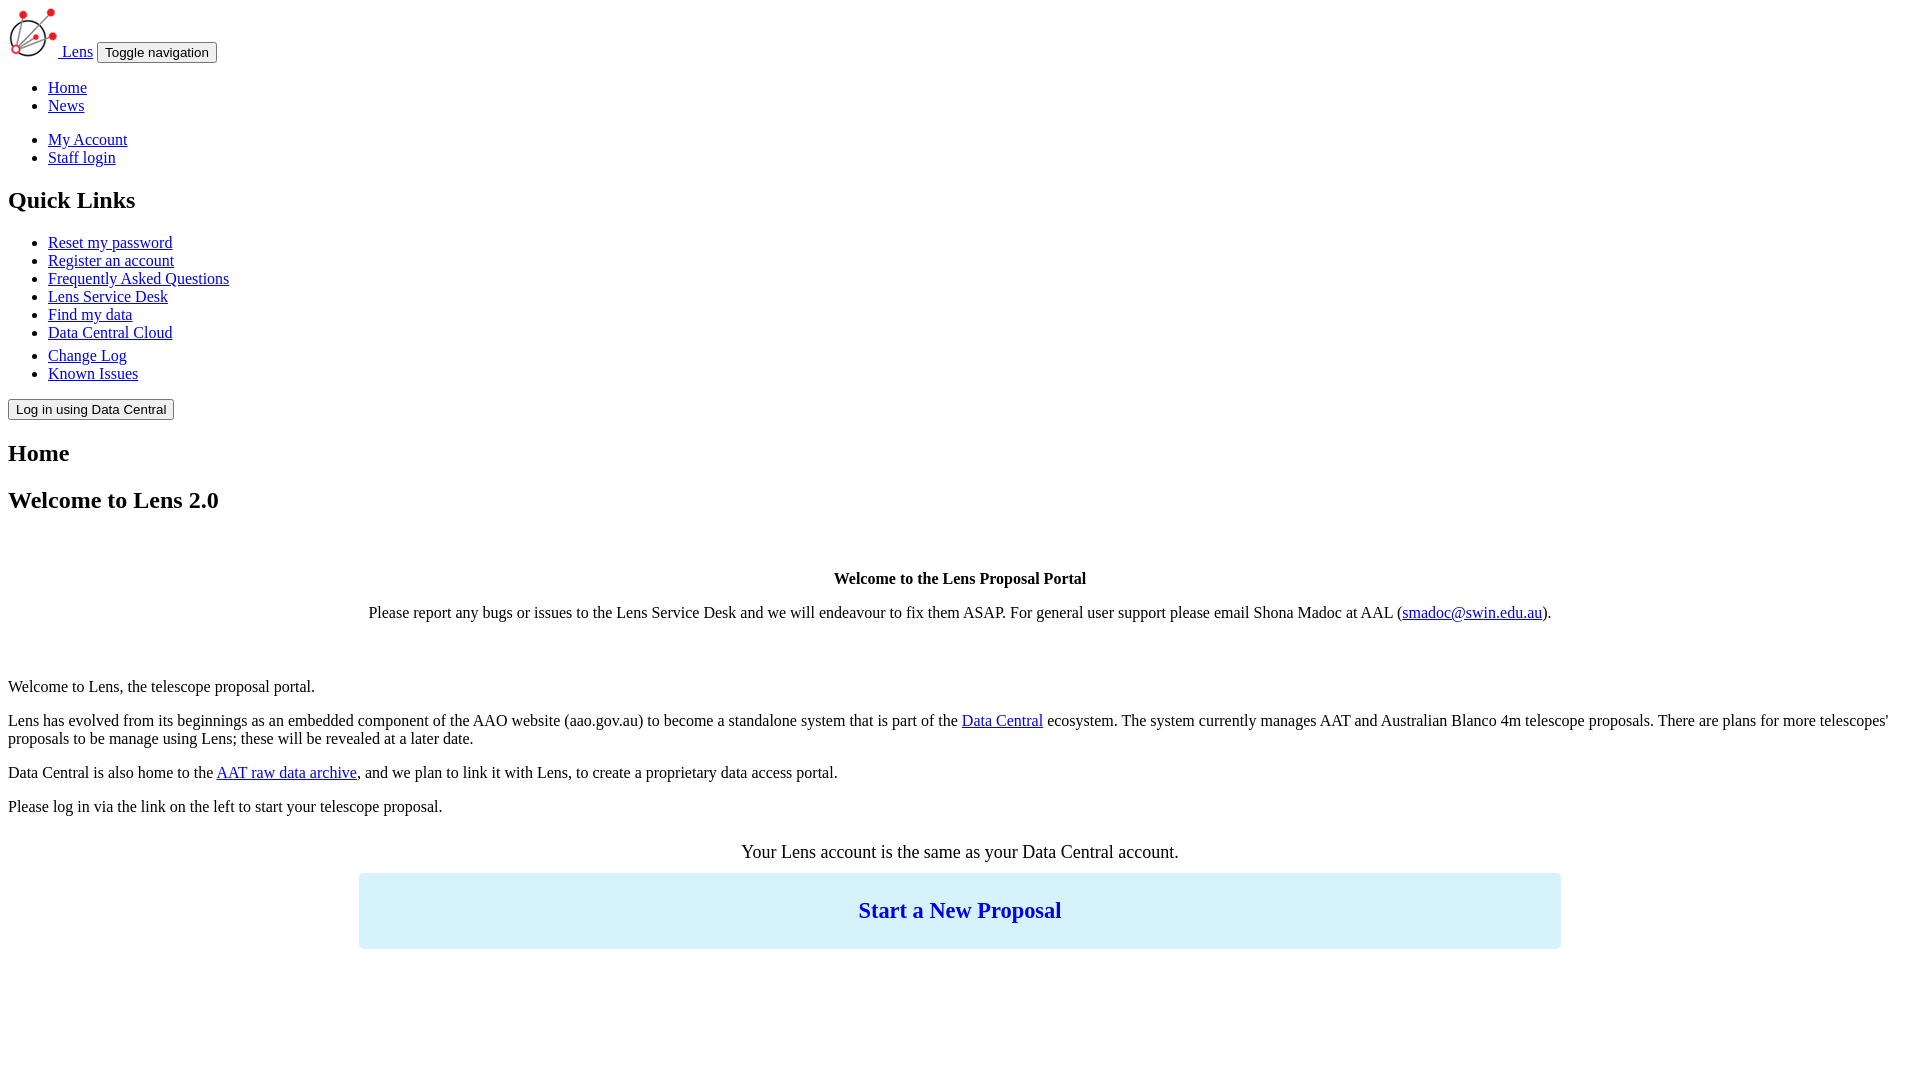  I want to click on Register an account, so click(111, 260).